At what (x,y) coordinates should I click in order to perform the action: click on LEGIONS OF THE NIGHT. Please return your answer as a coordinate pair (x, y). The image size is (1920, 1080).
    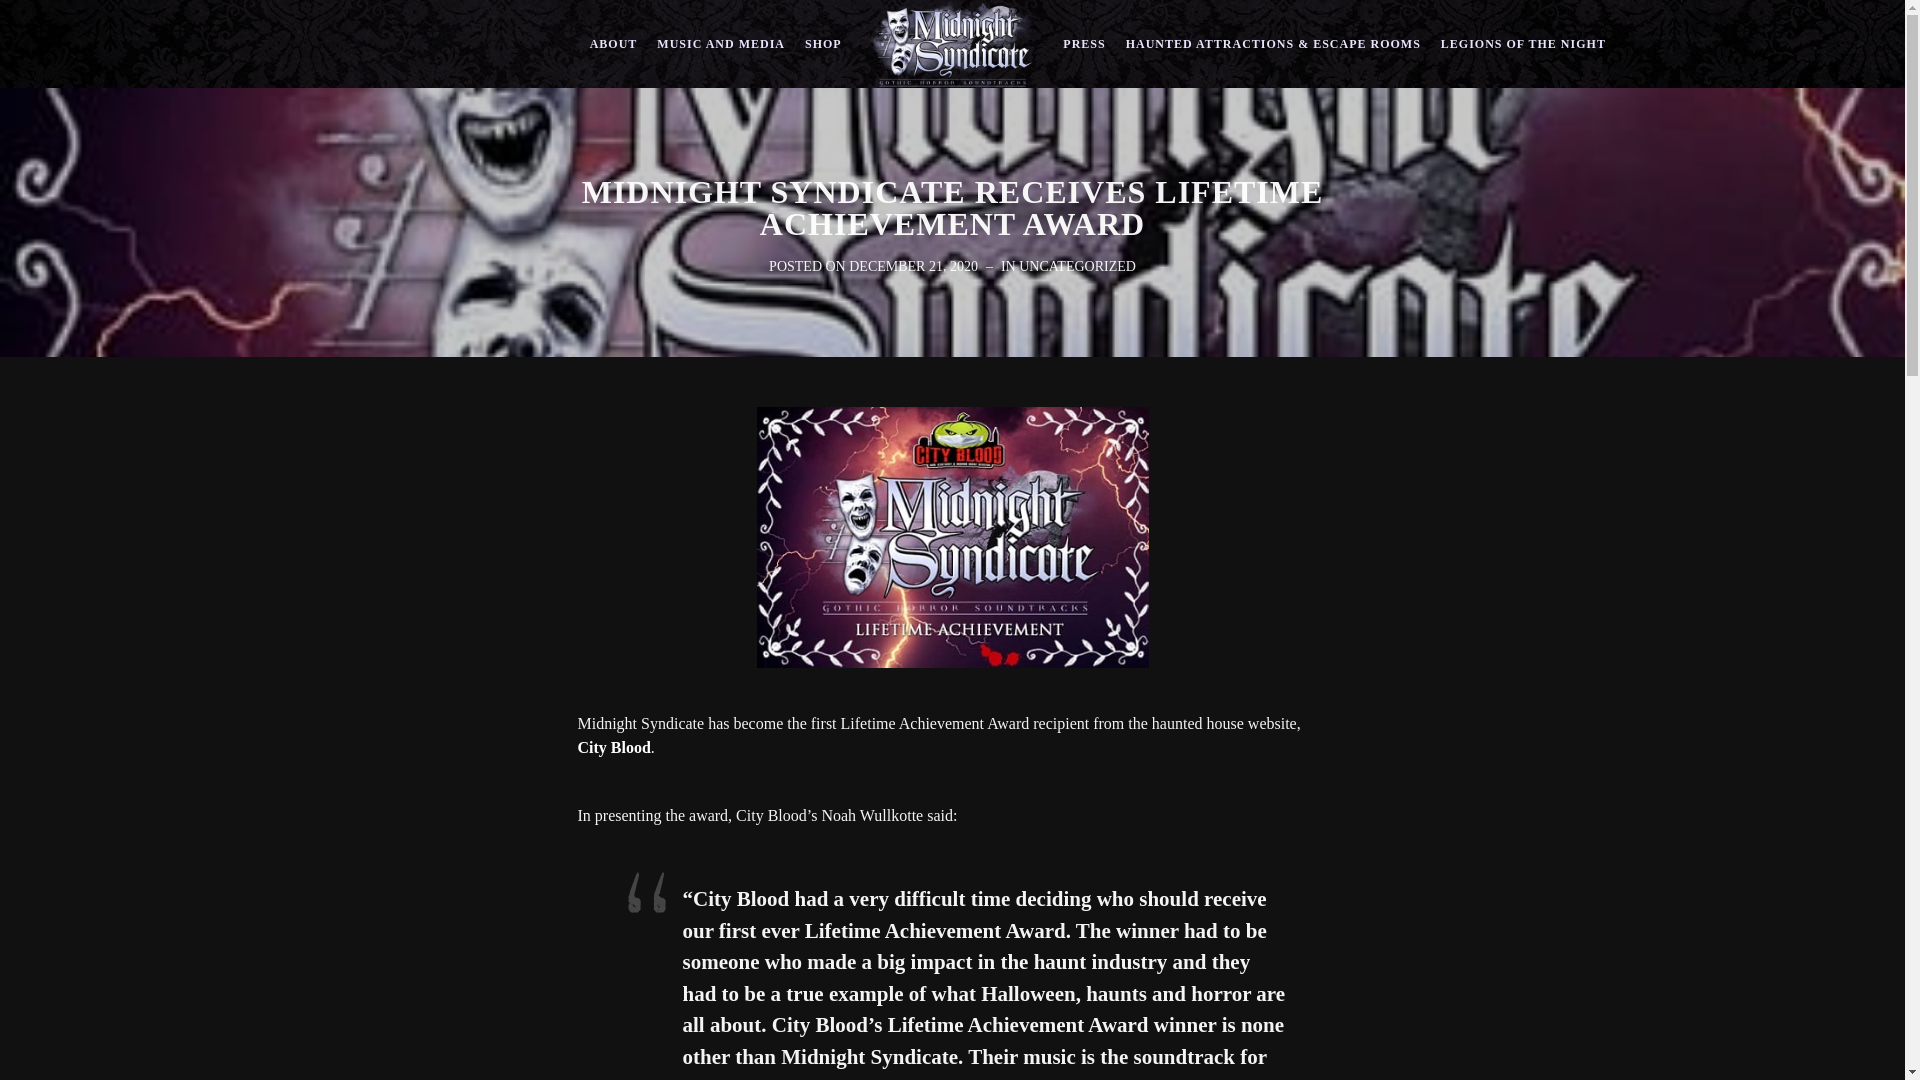
    Looking at the image, I should click on (1523, 44).